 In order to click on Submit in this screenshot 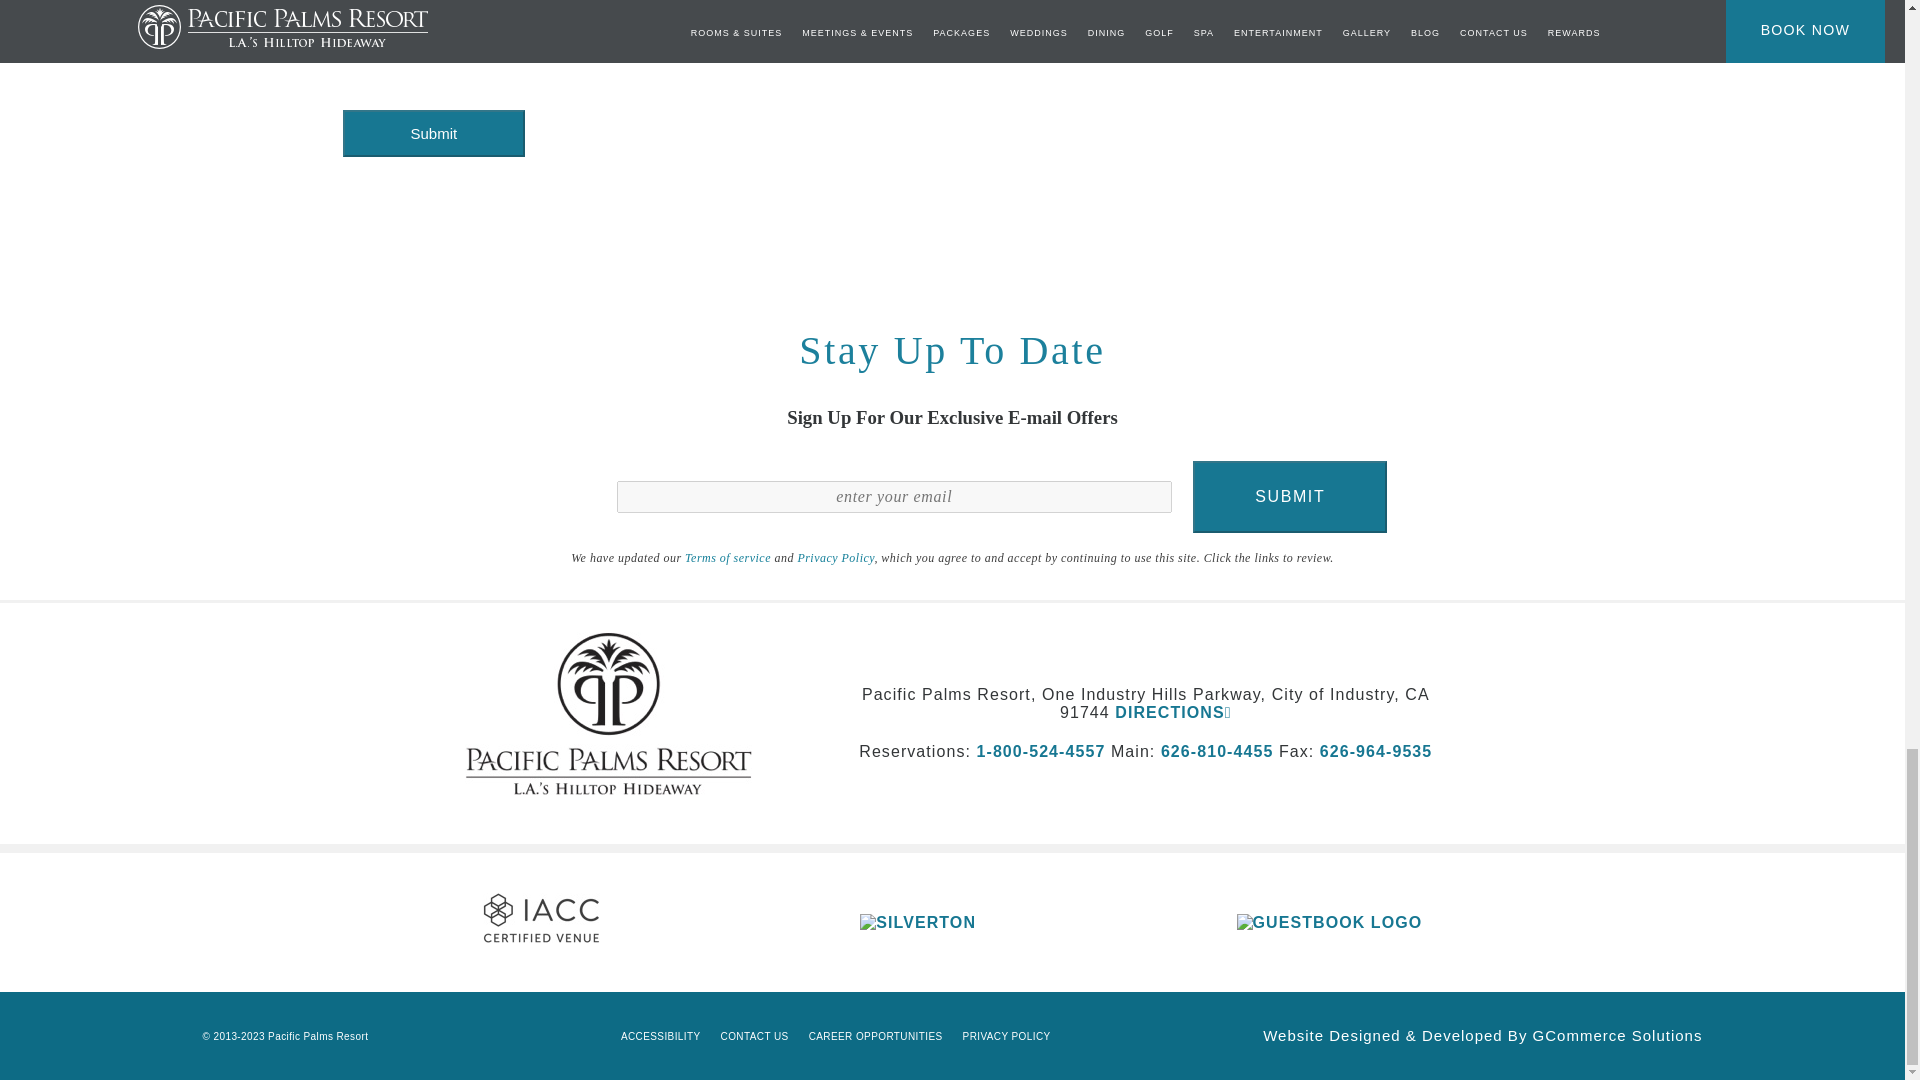, I will do `click(432, 133)`.